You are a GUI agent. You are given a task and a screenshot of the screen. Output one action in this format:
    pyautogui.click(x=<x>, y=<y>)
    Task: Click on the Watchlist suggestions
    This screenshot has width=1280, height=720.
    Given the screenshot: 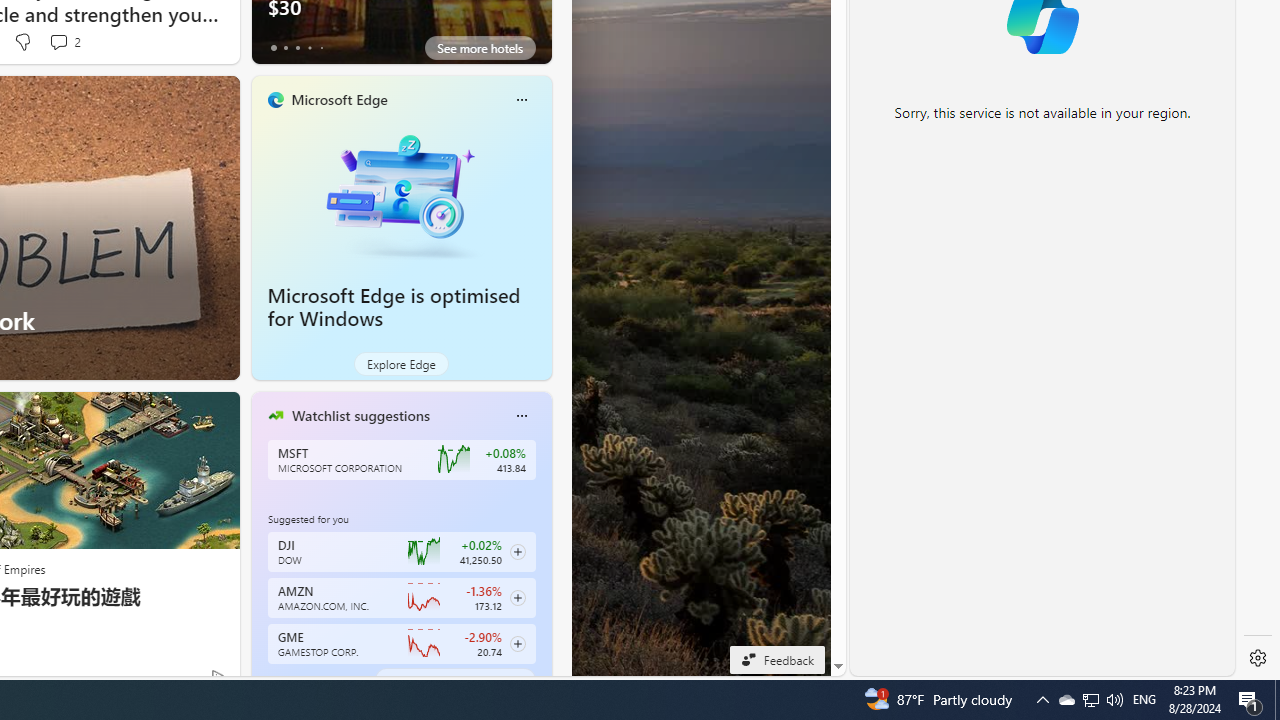 What is the action you would take?
    pyautogui.click(x=360, y=415)
    